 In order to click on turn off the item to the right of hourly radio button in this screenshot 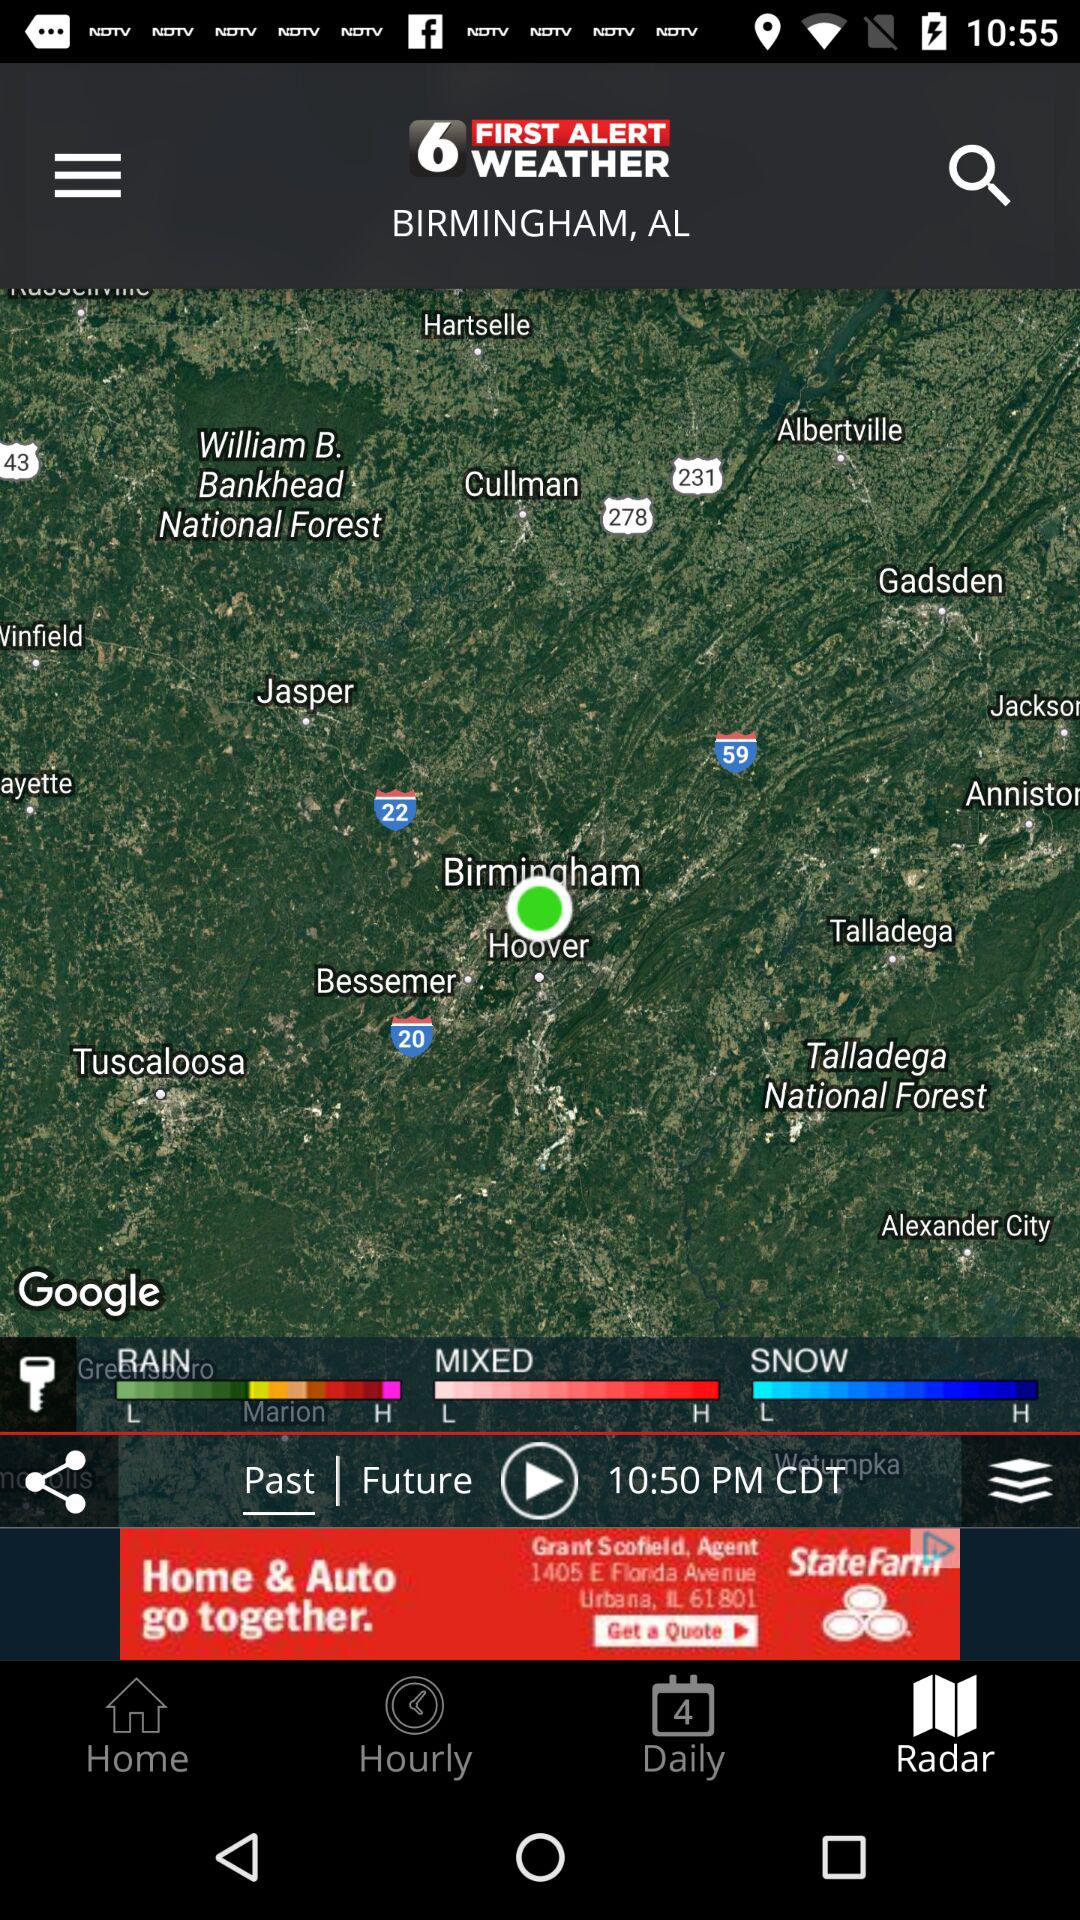, I will do `click(683, 1726)`.